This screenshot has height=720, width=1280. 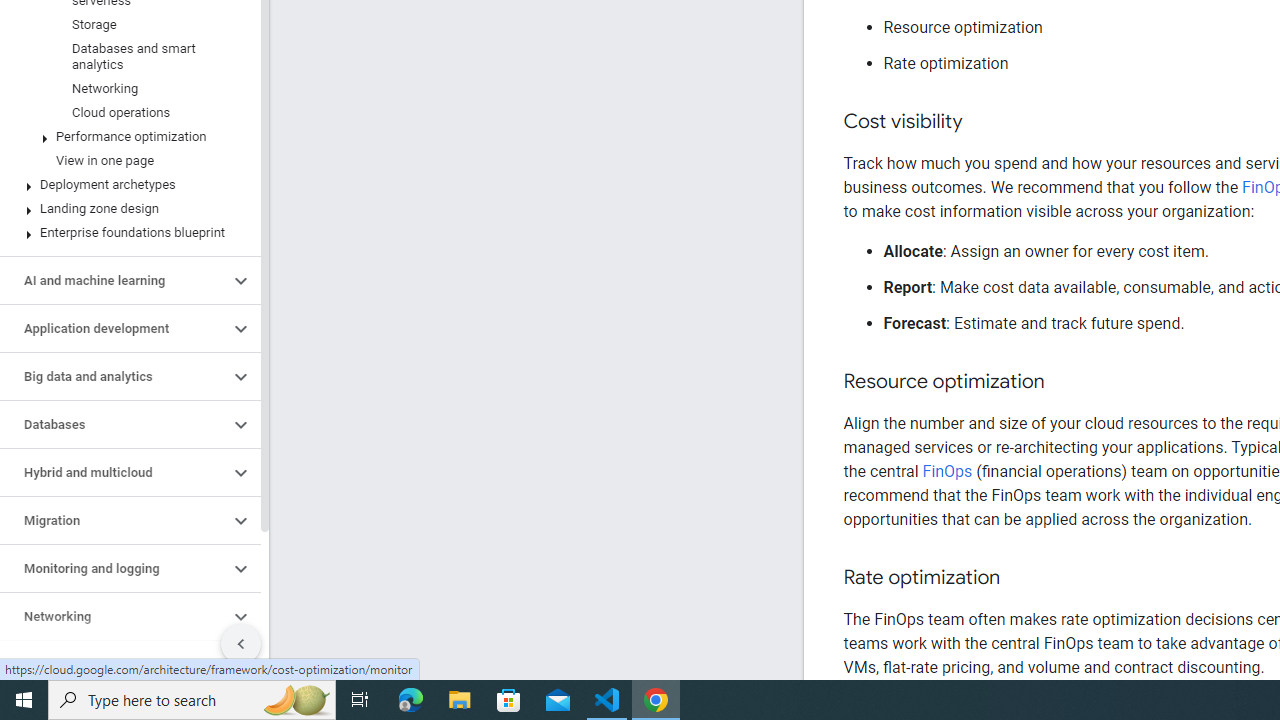 I want to click on Copy link to this section: Resource optimization, so click(x=1064, y=382).